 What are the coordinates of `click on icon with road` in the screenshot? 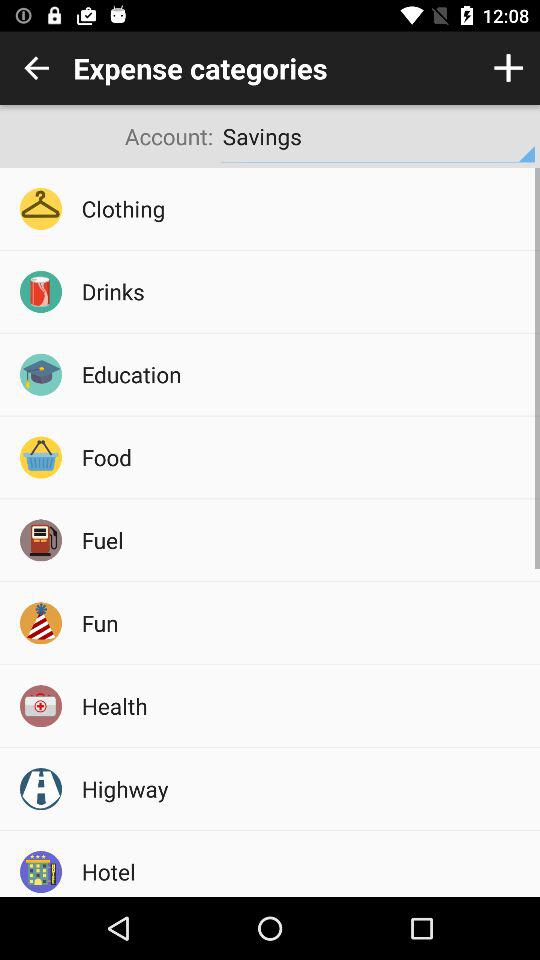 It's located at (40, 789).